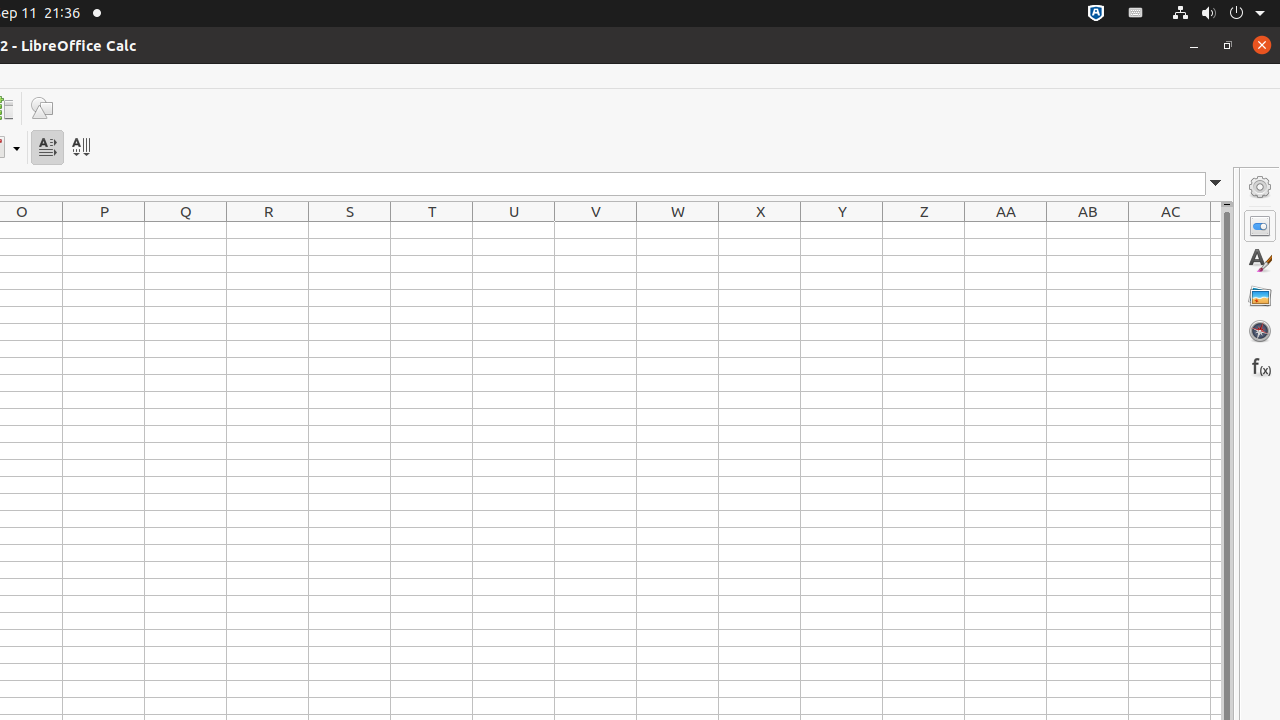  I want to click on W1, so click(678, 230).